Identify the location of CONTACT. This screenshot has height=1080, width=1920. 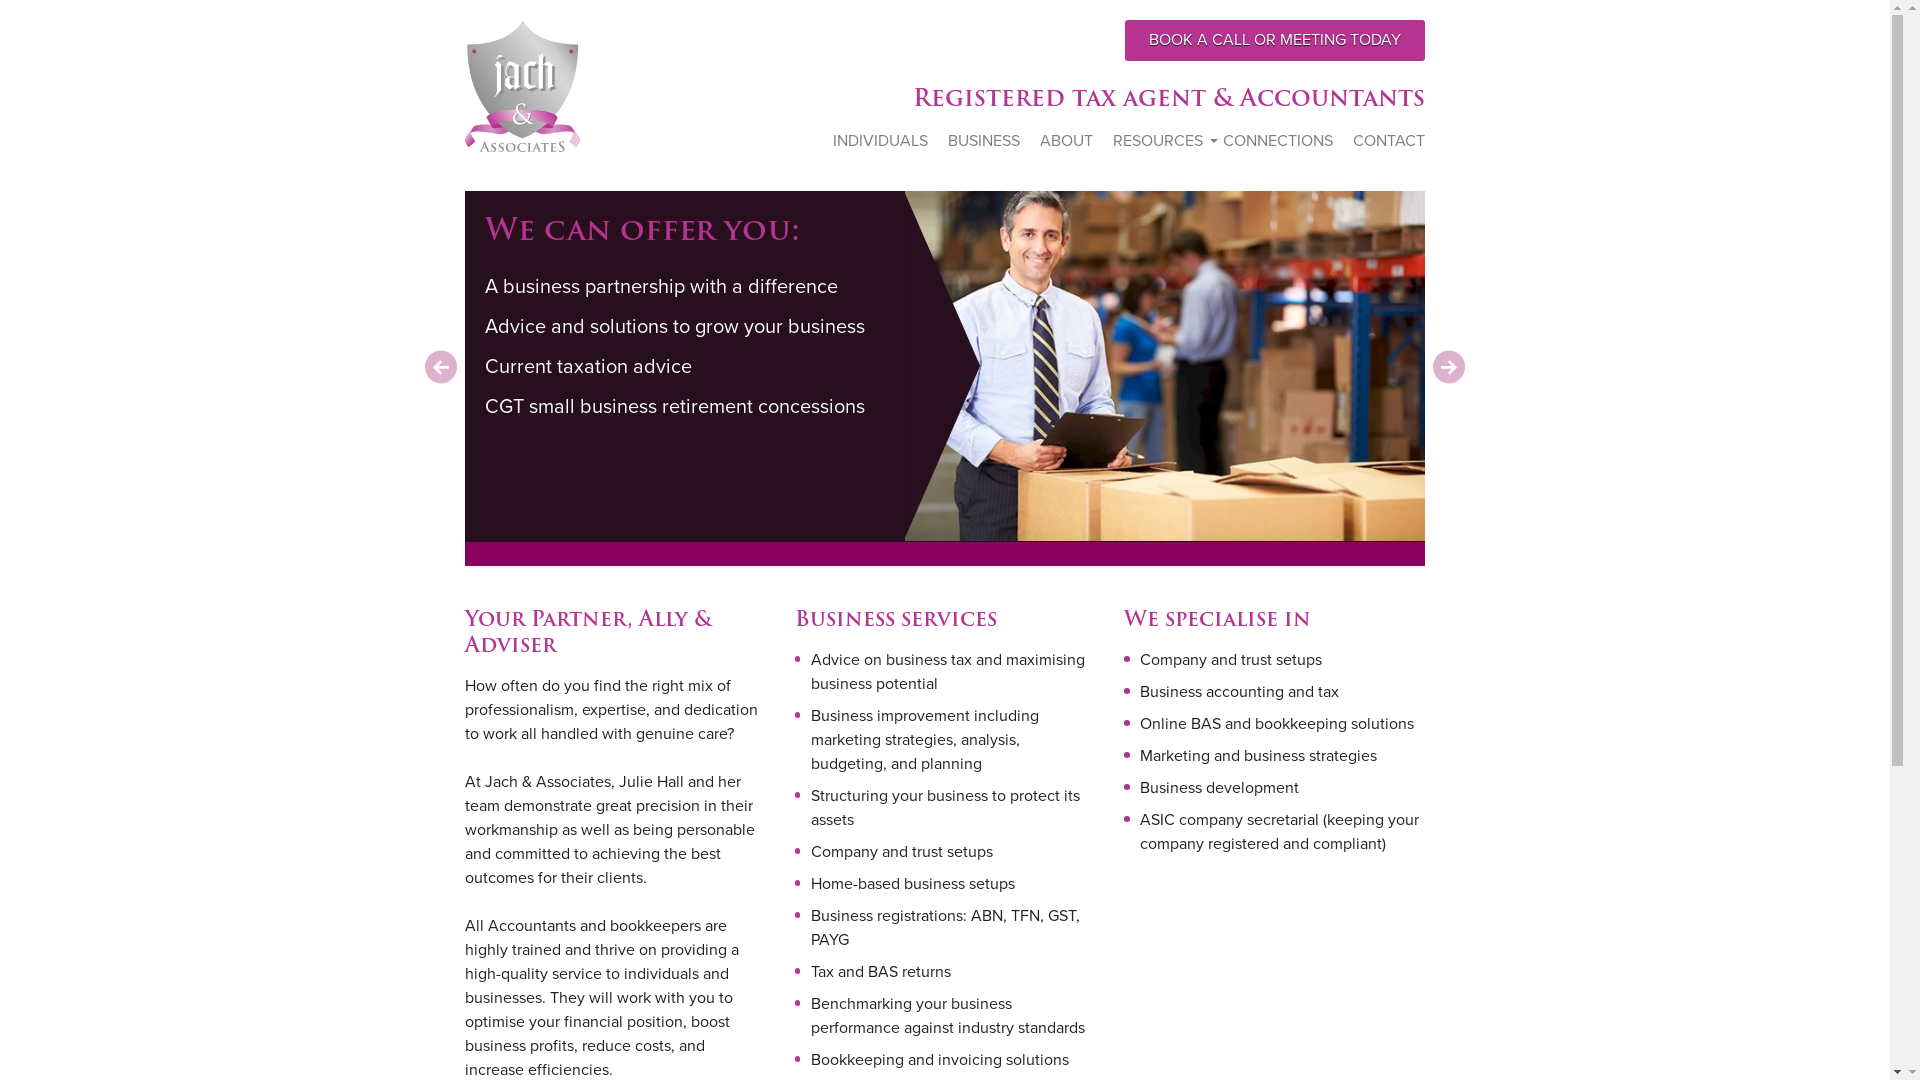
(1389, 140).